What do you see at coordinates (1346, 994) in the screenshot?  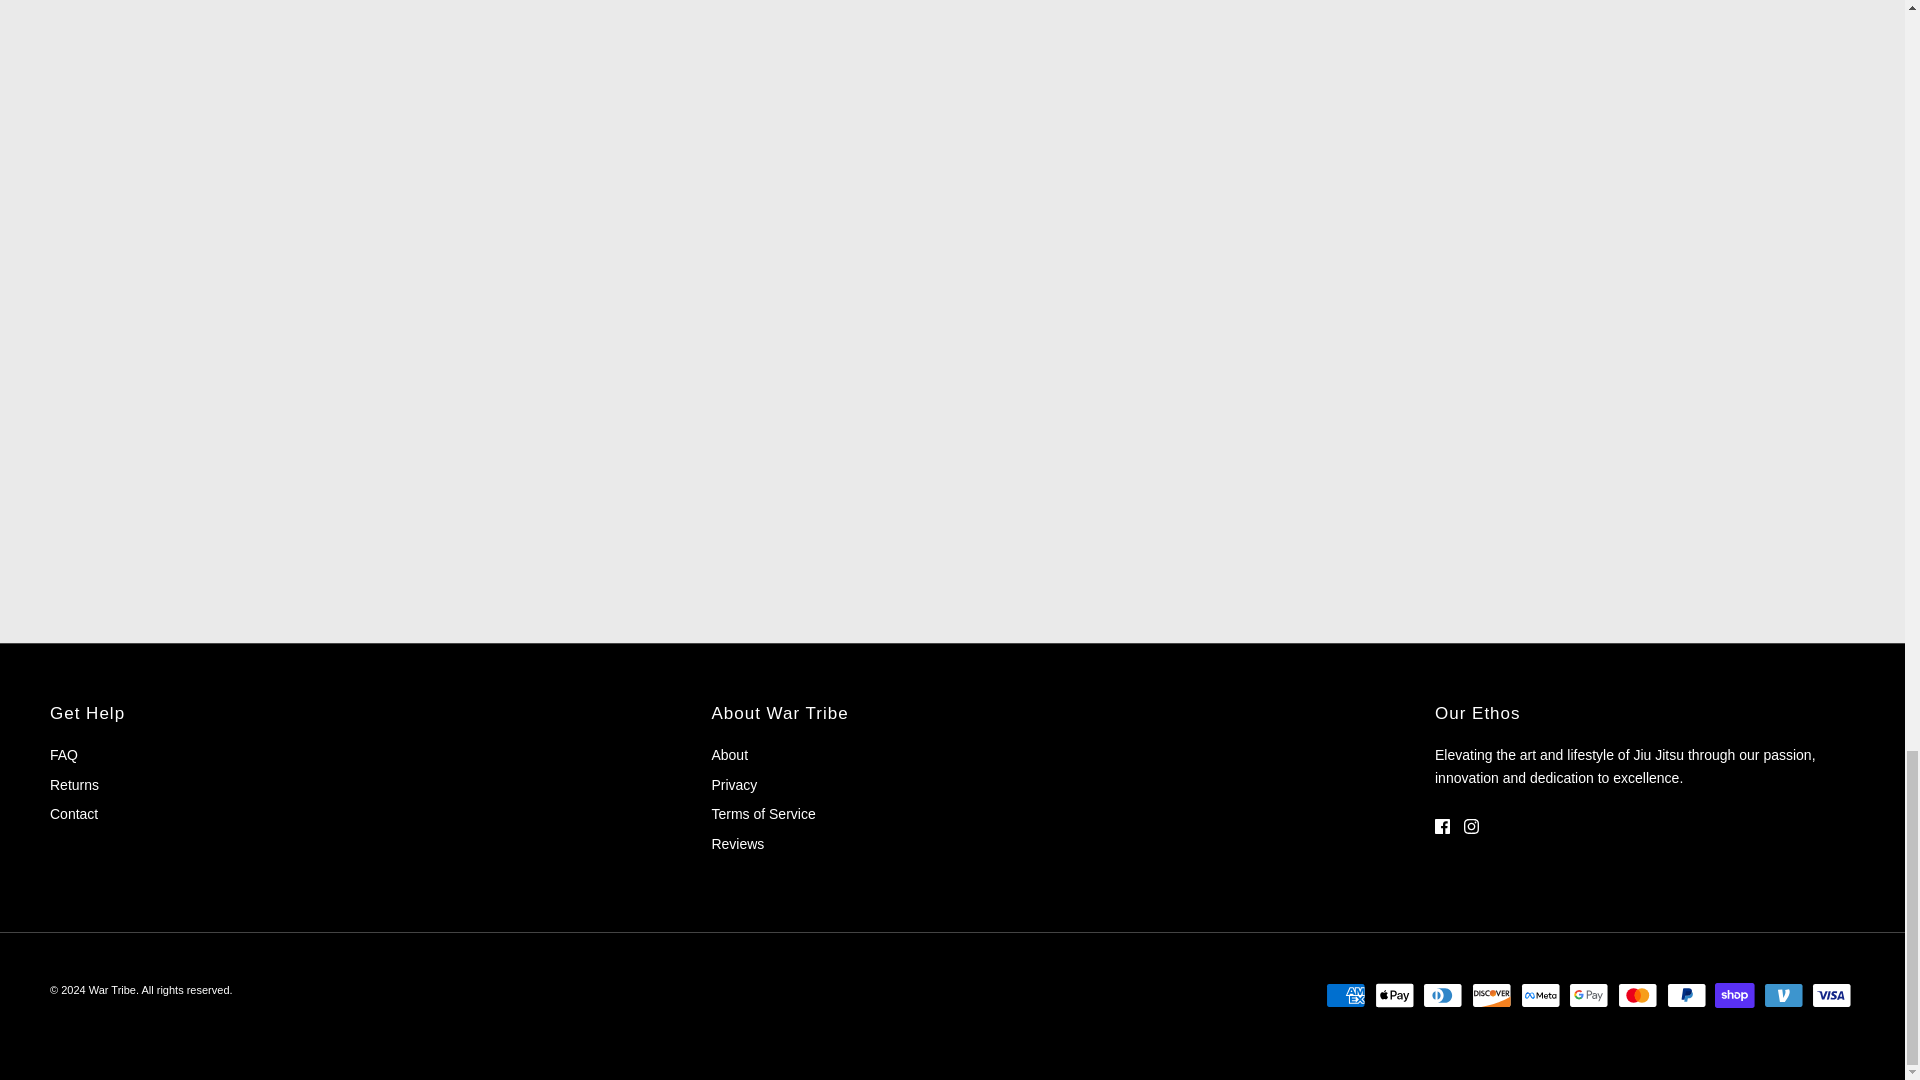 I see `American Express` at bounding box center [1346, 994].